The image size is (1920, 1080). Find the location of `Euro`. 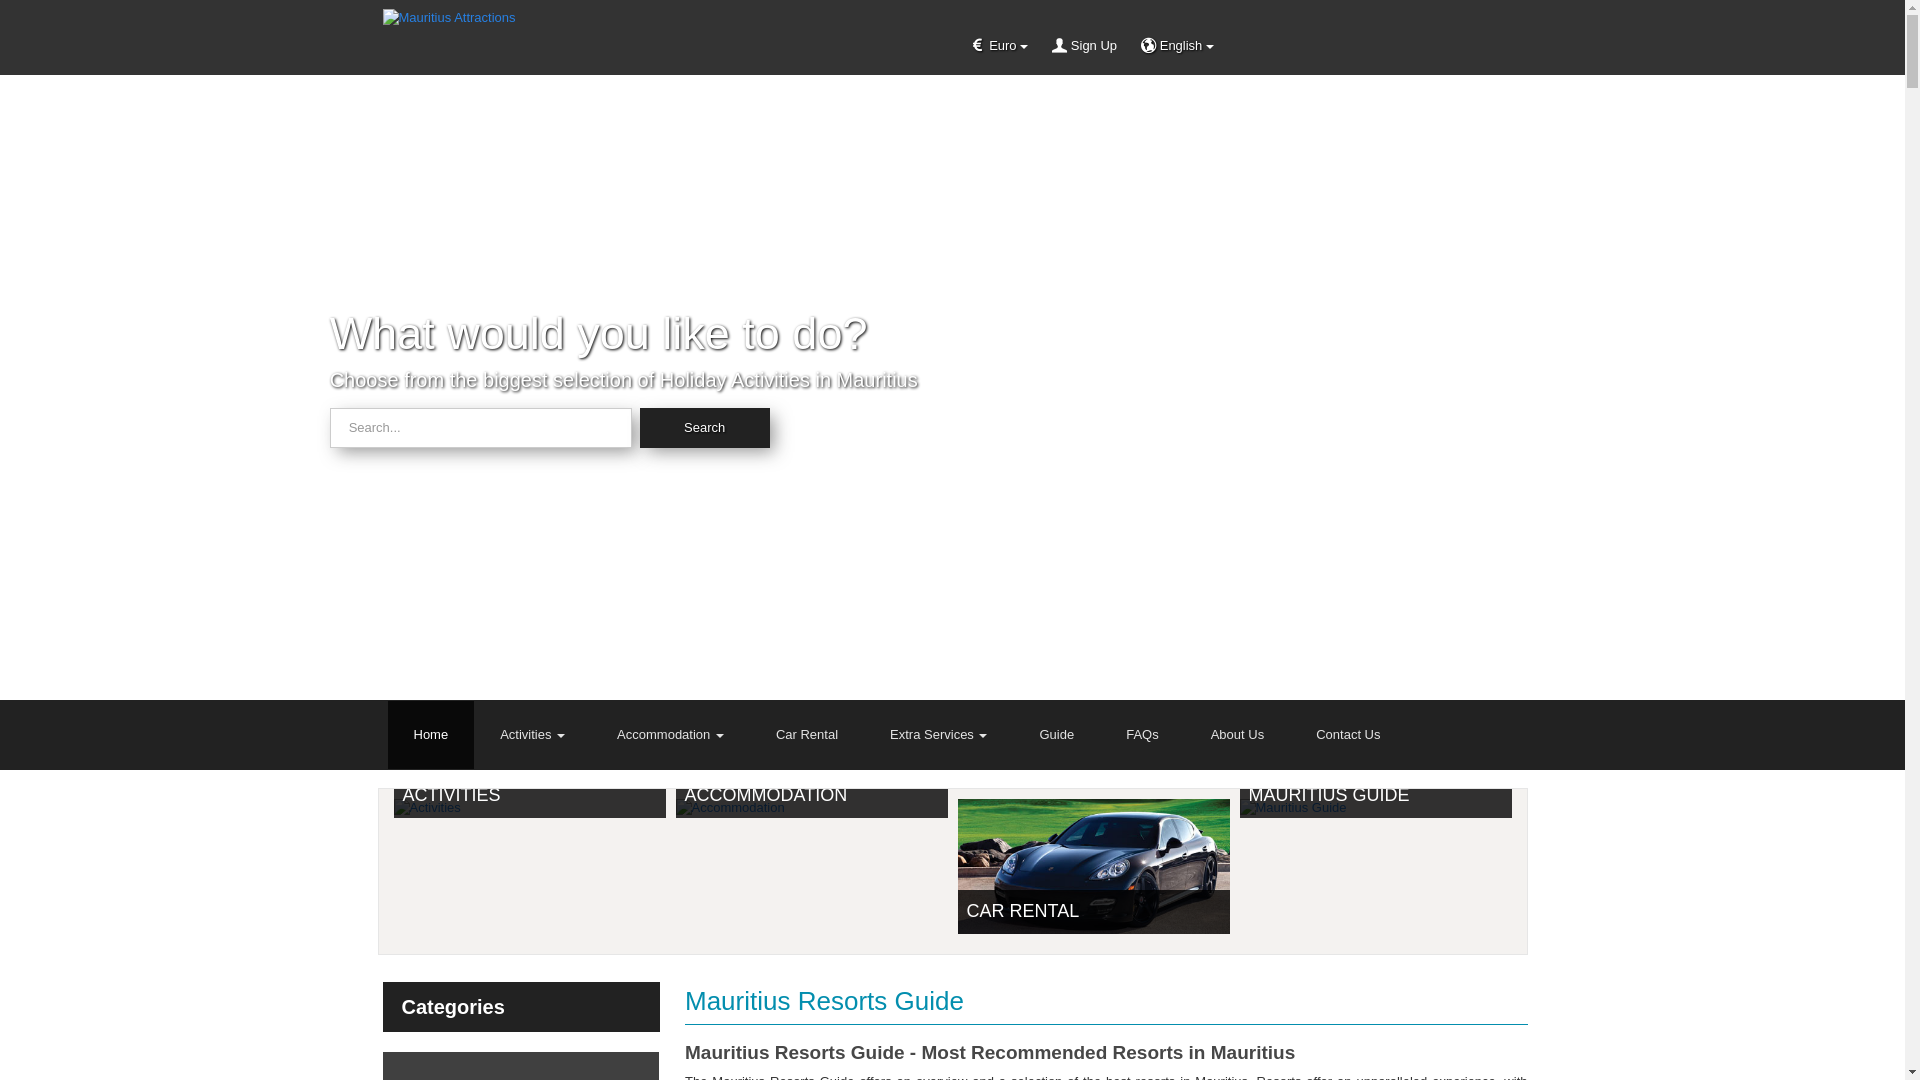

Euro is located at coordinates (999, 46).